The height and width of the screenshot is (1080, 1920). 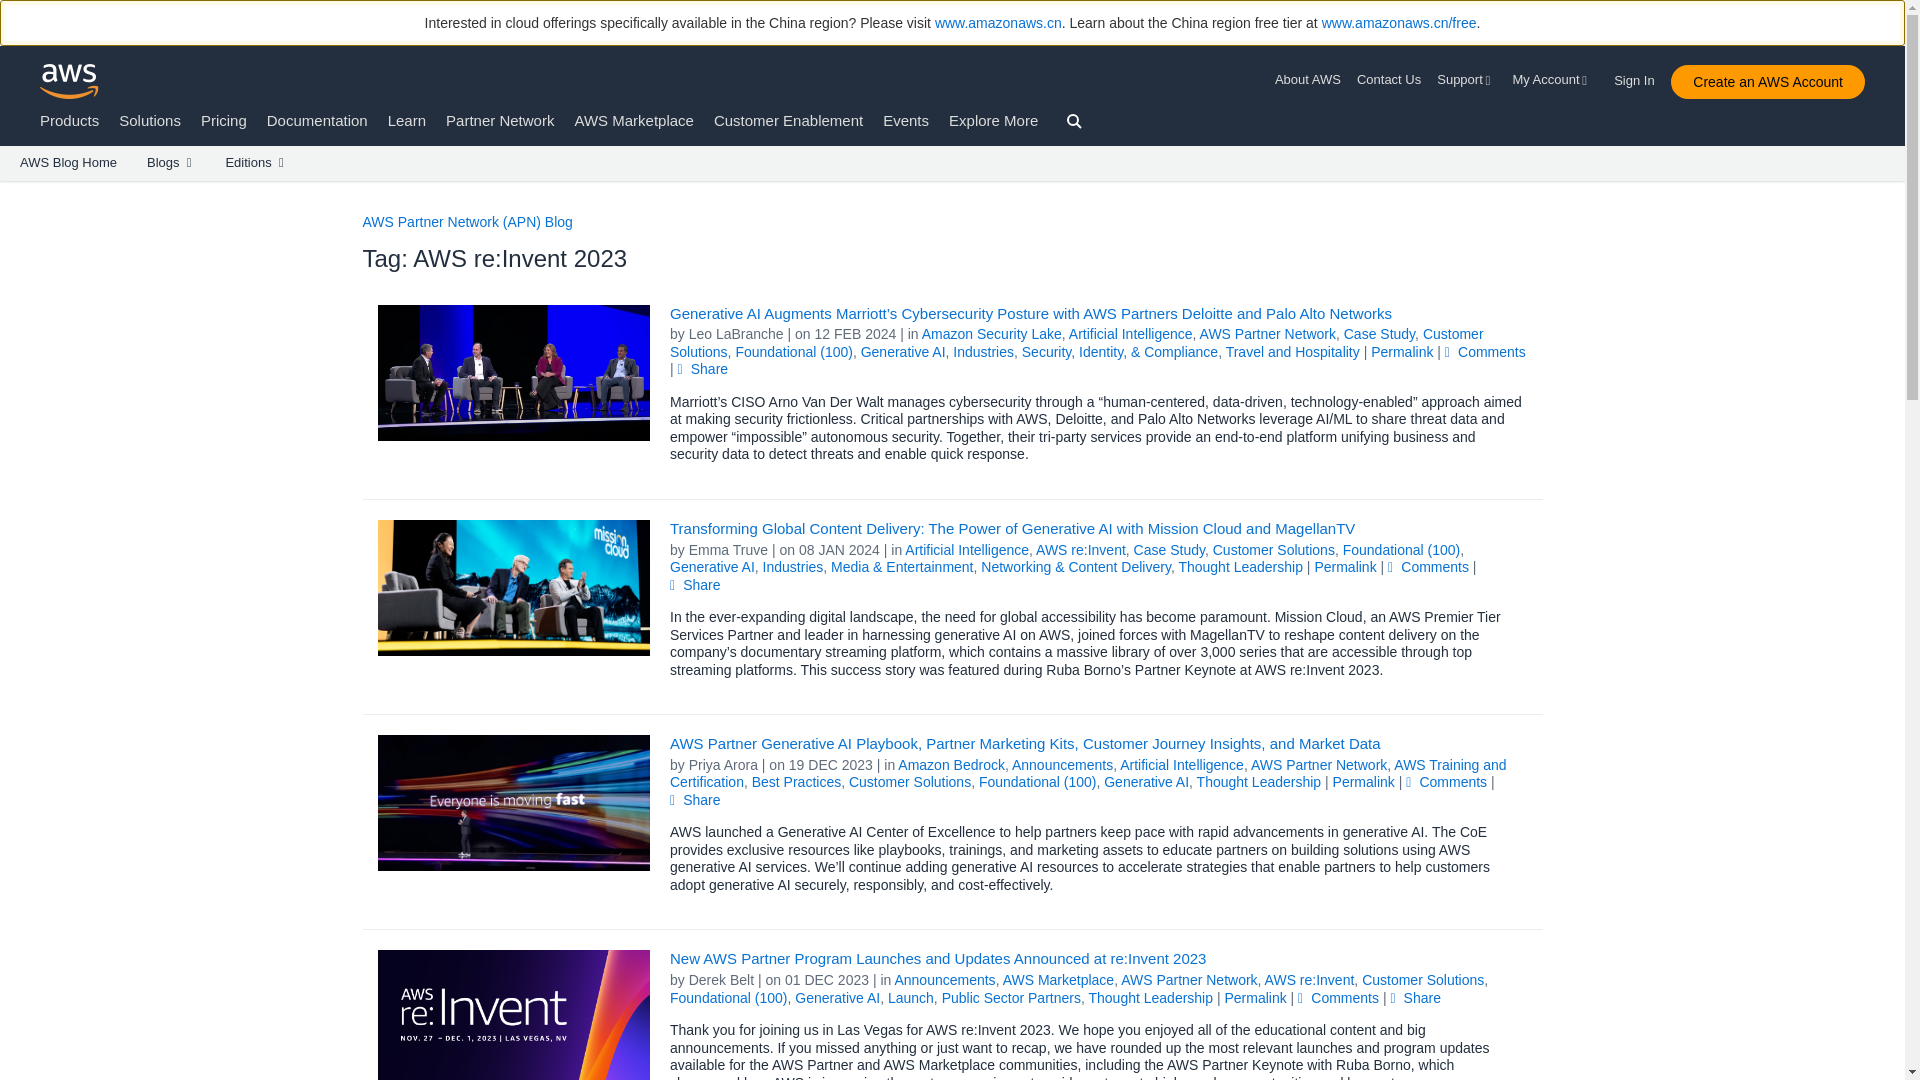 What do you see at coordinates (982, 352) in the screenshot?
I see `View all posts in Industries` at bounding box center [982, 352].